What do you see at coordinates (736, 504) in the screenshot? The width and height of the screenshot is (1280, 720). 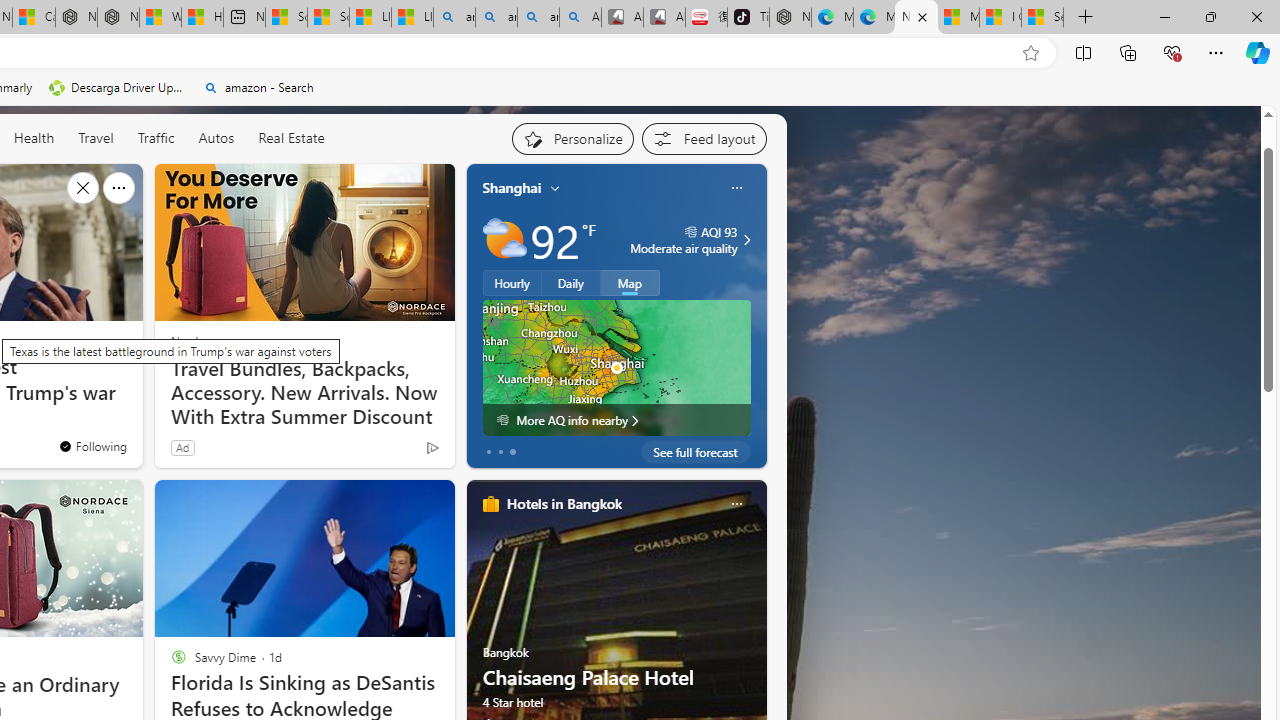 I see `Class: icon-img` at bounding box center [736, 504].